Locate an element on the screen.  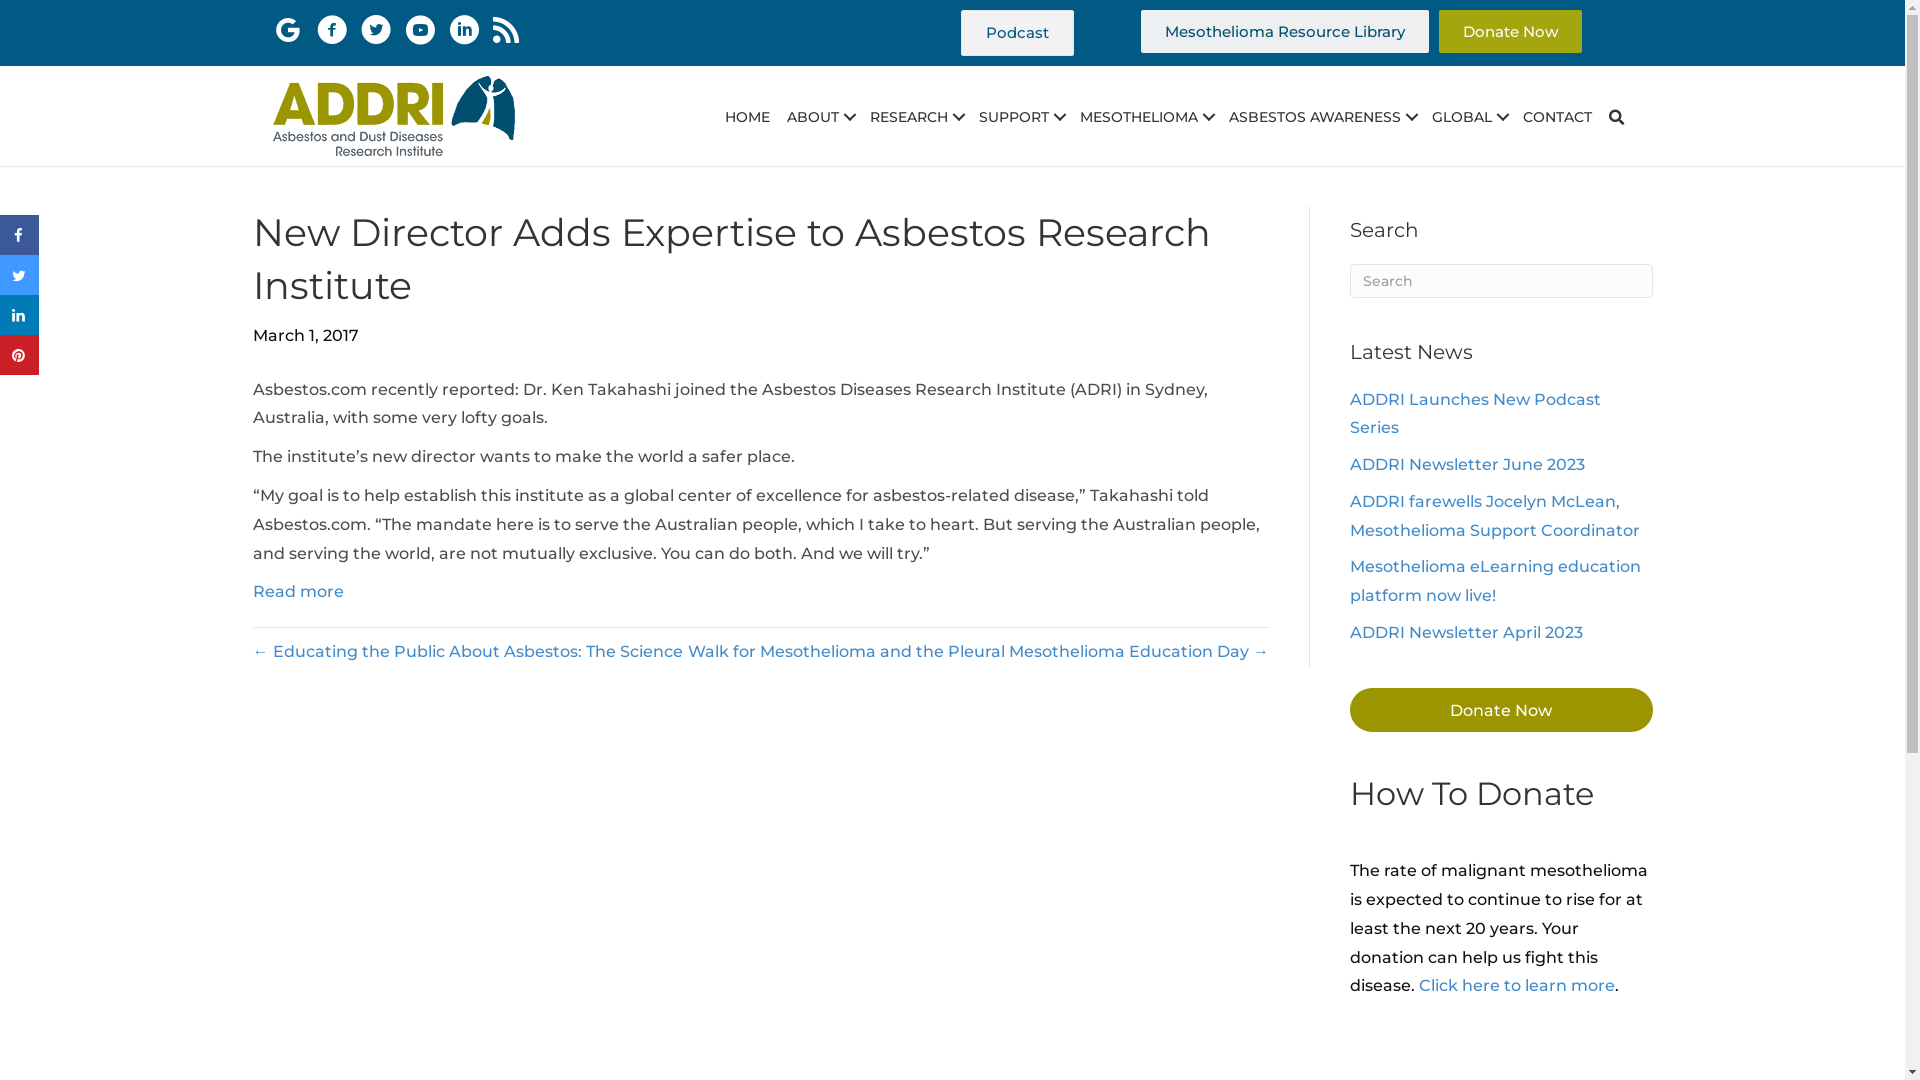
ABOUT is located at coordinates (820, 117).